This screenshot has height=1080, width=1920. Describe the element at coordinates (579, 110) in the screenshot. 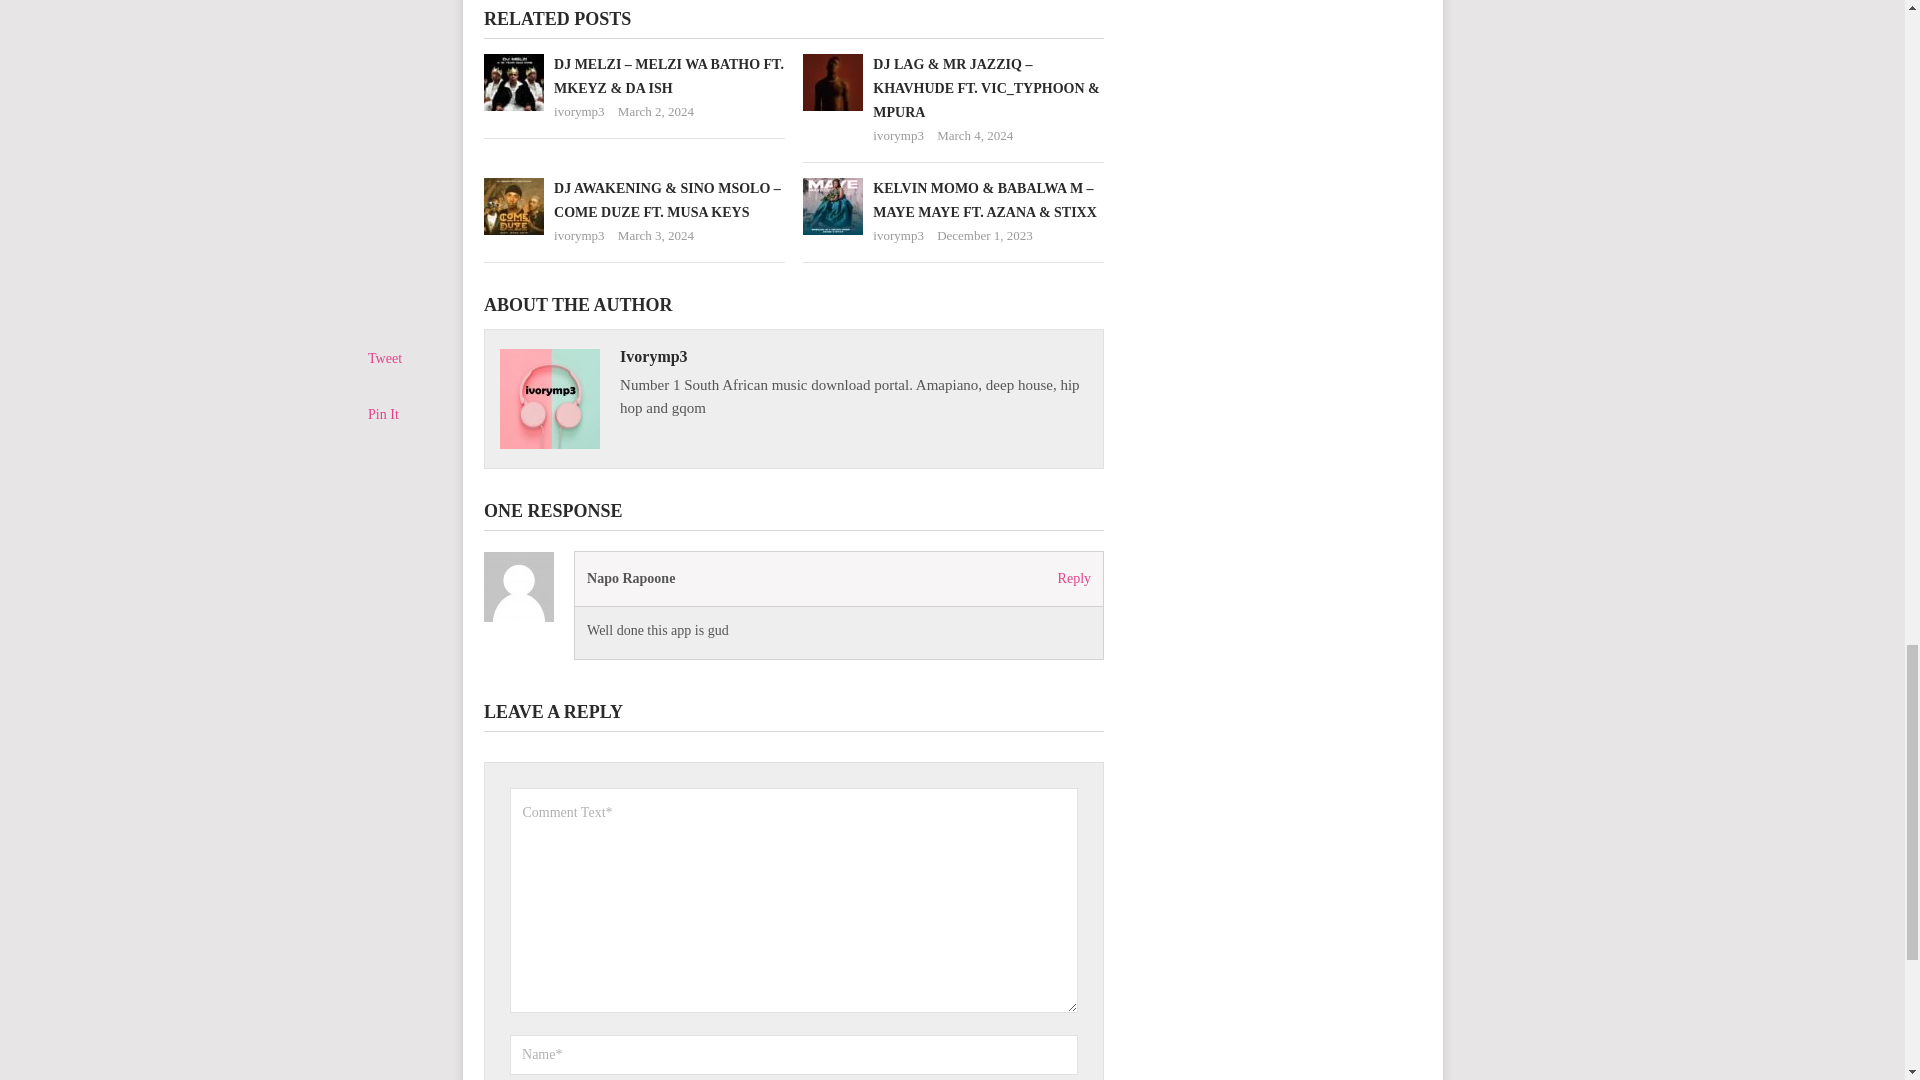

I see `Posts by ivorymp3` at that location.